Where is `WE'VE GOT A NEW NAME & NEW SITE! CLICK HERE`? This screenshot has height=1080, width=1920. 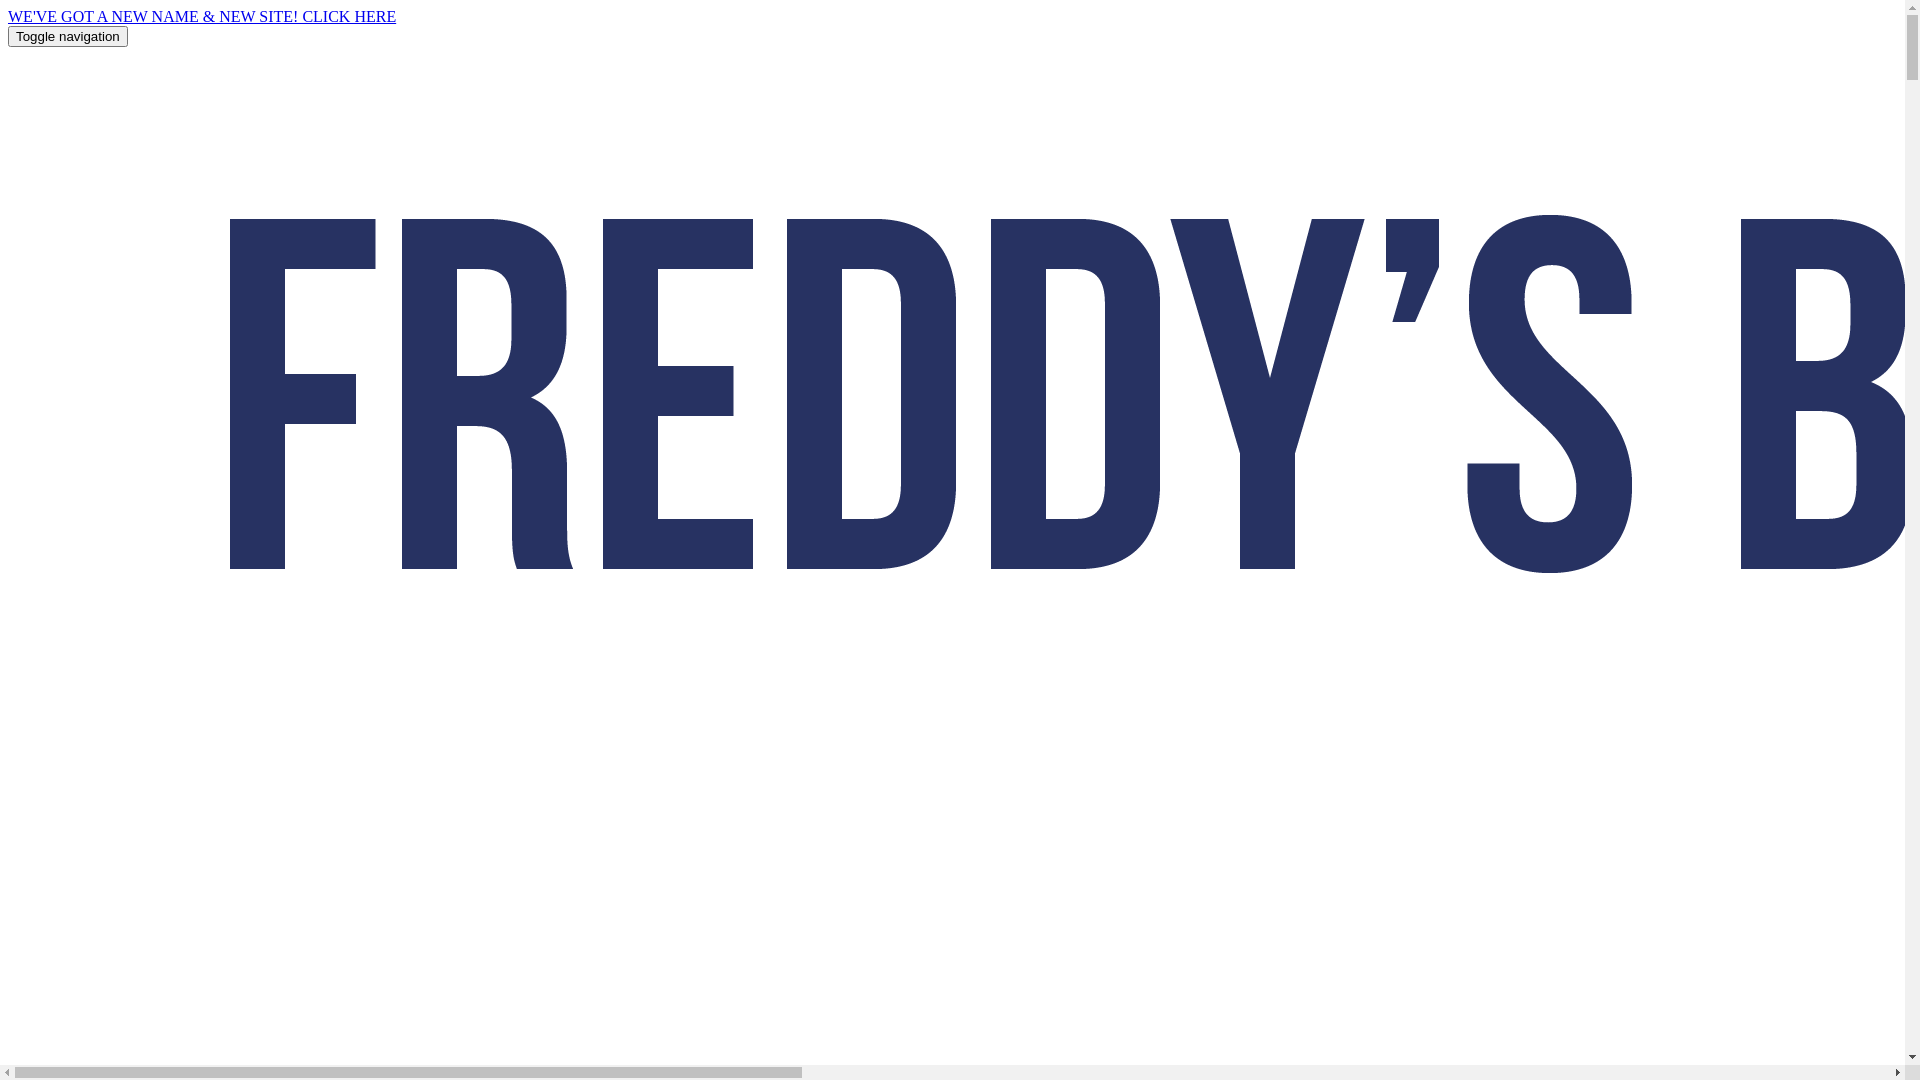
WE'VE GOT A NEW NAME & NEW SITE! CLICK HERE is located at coordinates (202, 16).